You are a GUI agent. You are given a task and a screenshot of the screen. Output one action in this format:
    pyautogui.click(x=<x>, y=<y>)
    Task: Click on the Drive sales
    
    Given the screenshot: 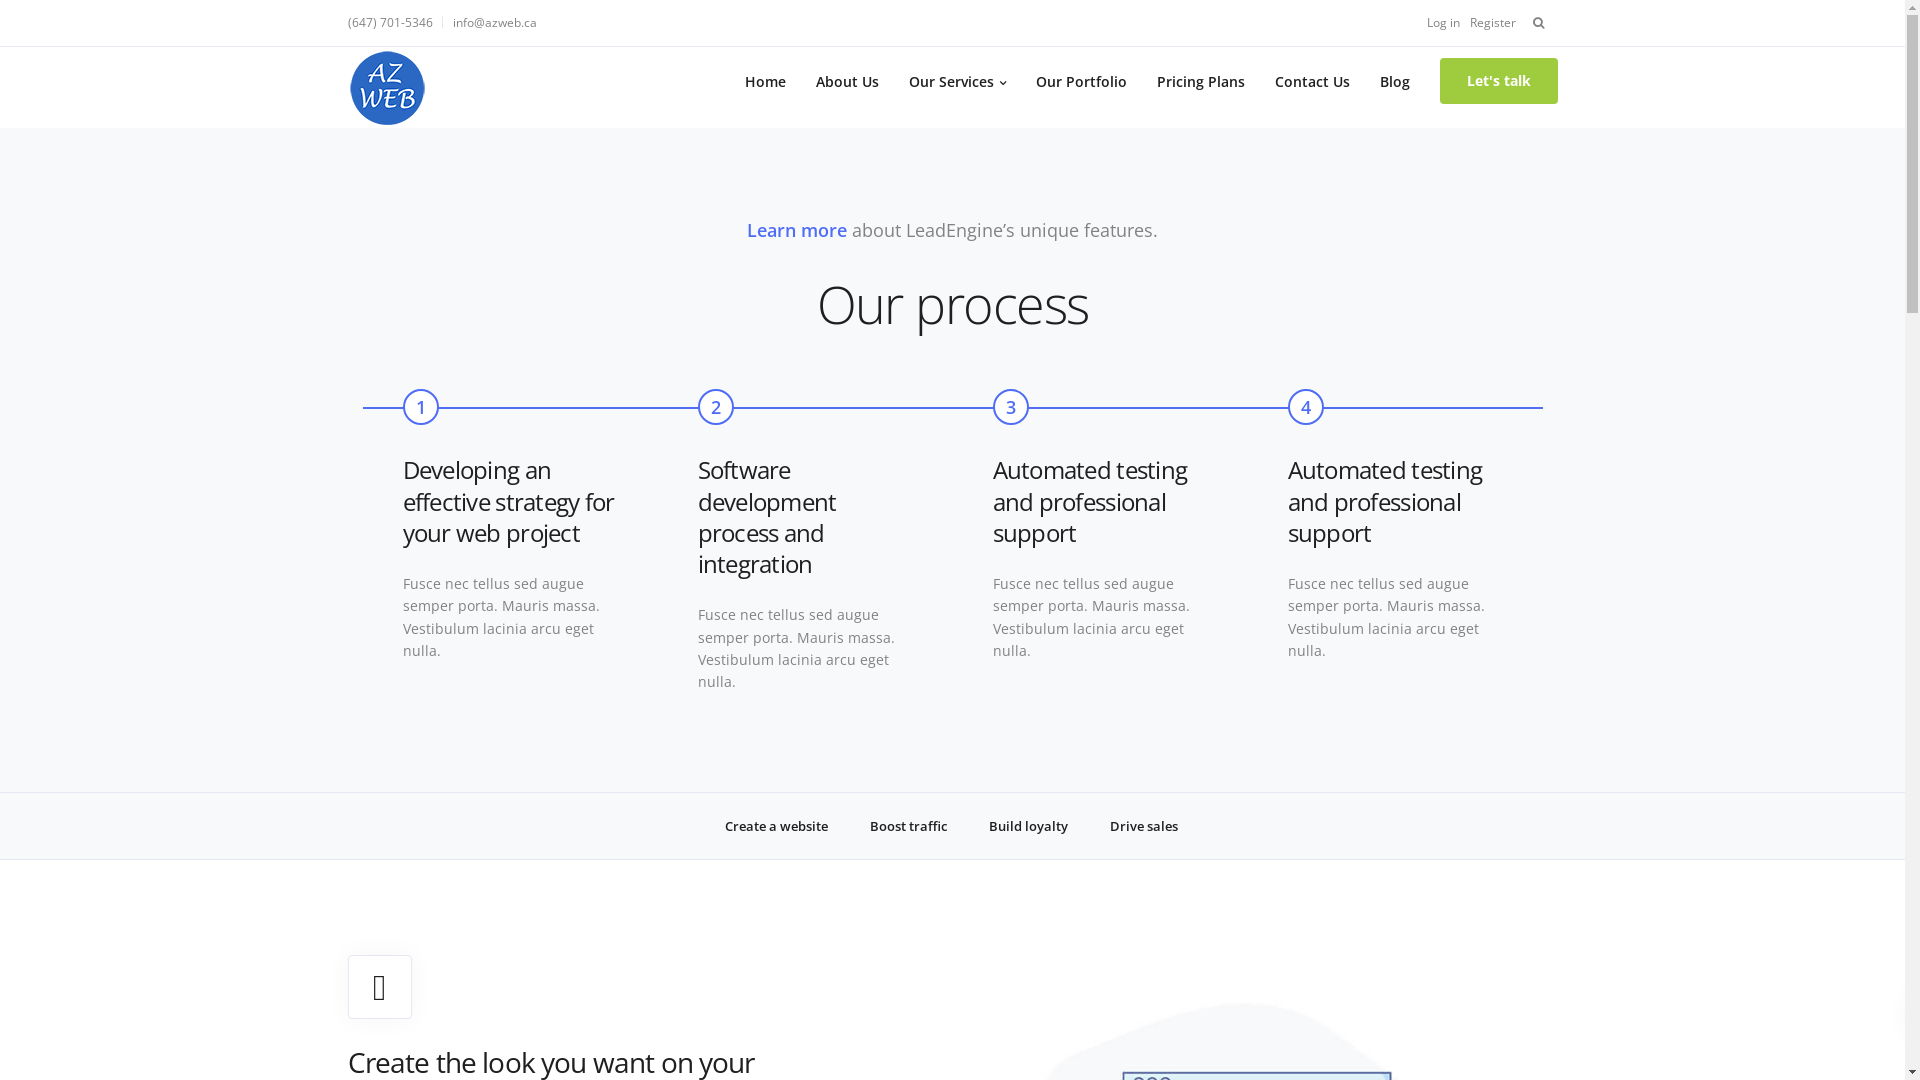 What is the action you would take?
    pyautogui.click(x=1144, y=826)
    